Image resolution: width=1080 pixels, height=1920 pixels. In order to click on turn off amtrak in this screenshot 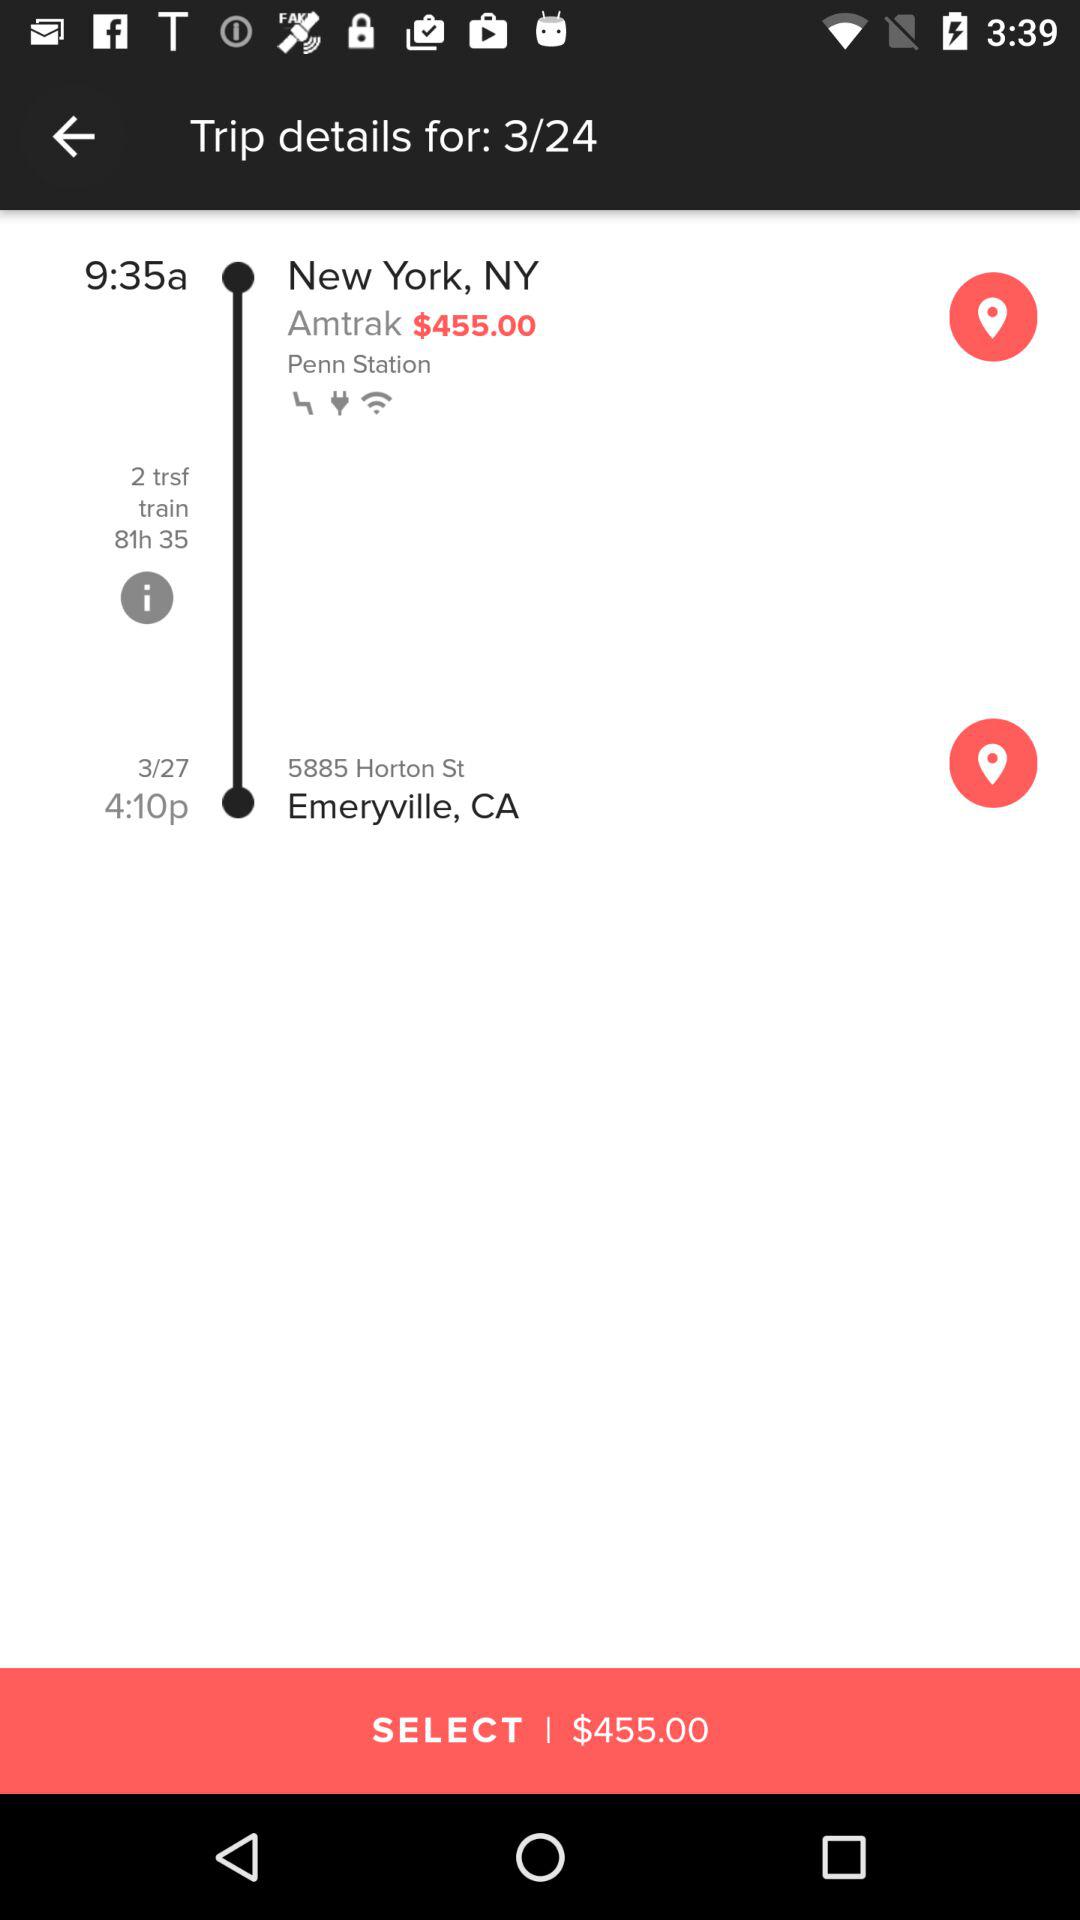, I will do `click(344, 322)`.